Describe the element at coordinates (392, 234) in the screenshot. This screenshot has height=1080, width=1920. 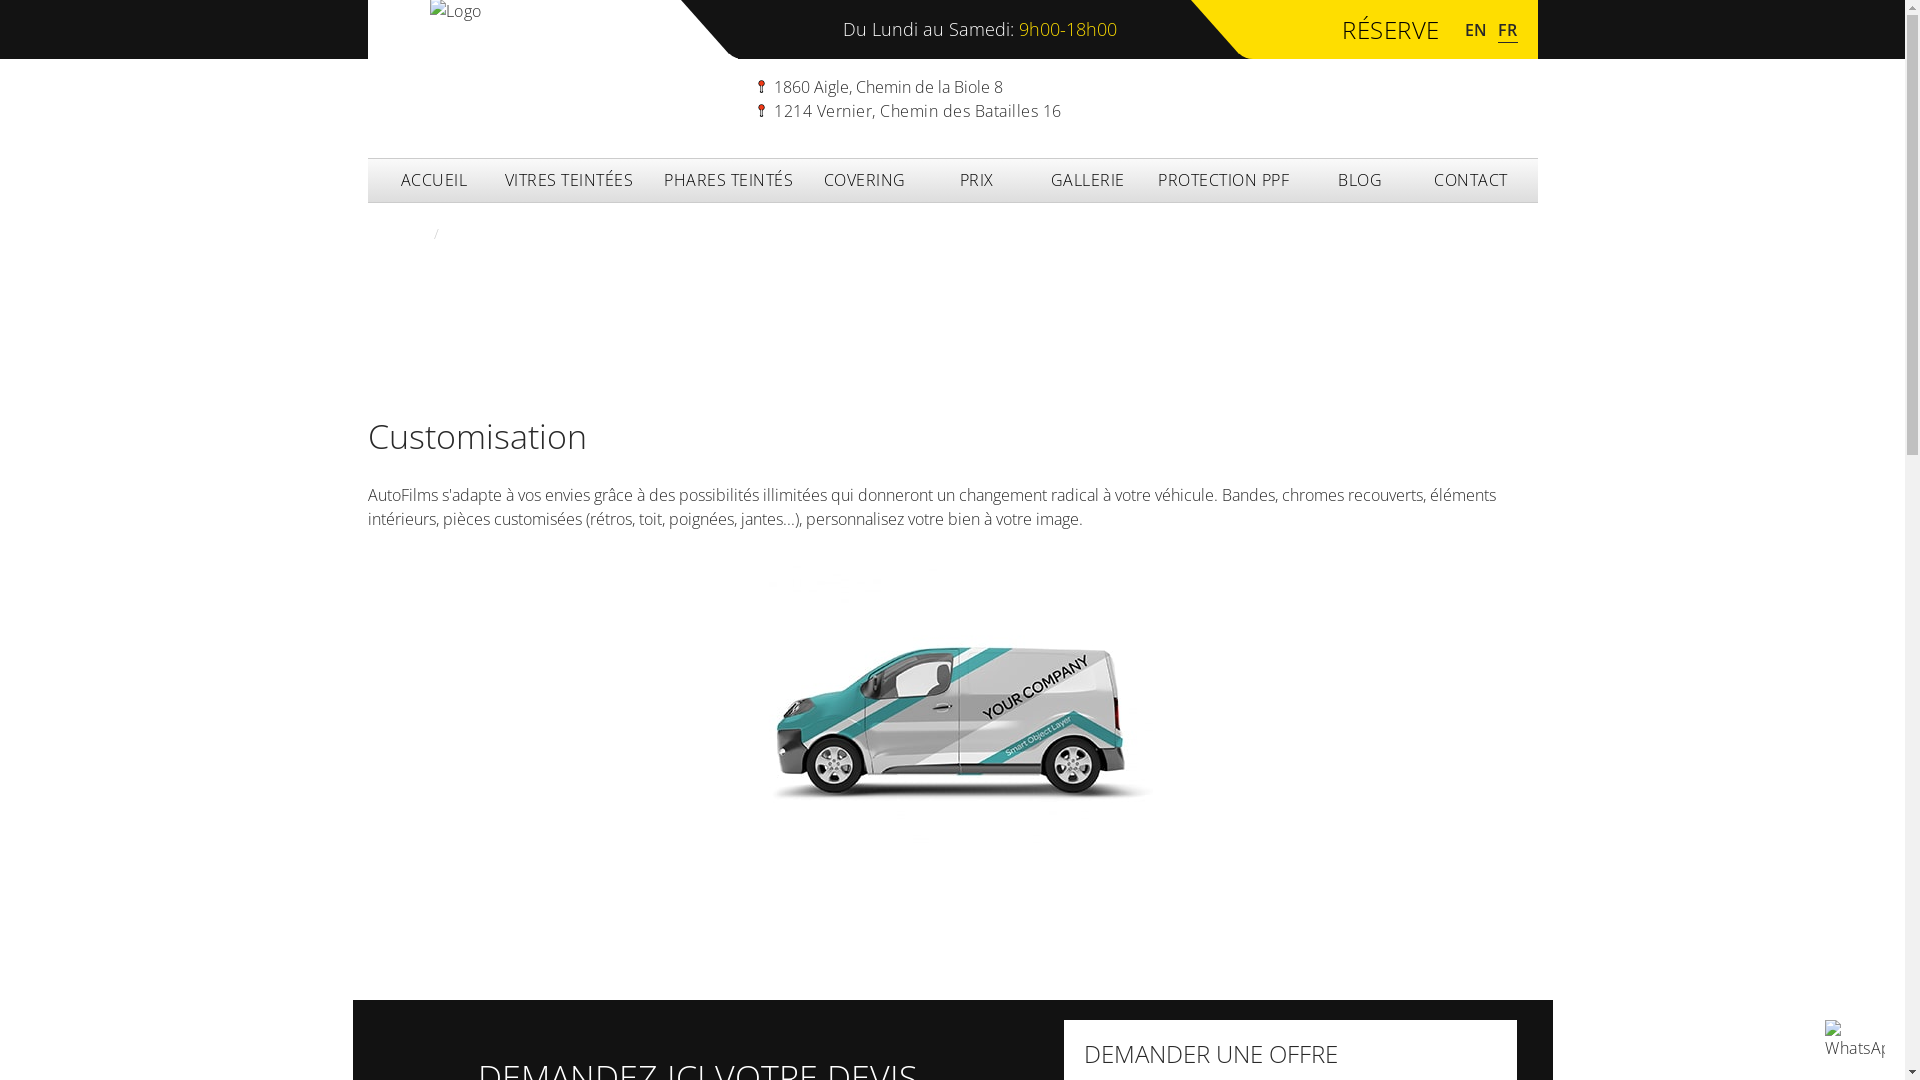
I see `Accueil` at that location.